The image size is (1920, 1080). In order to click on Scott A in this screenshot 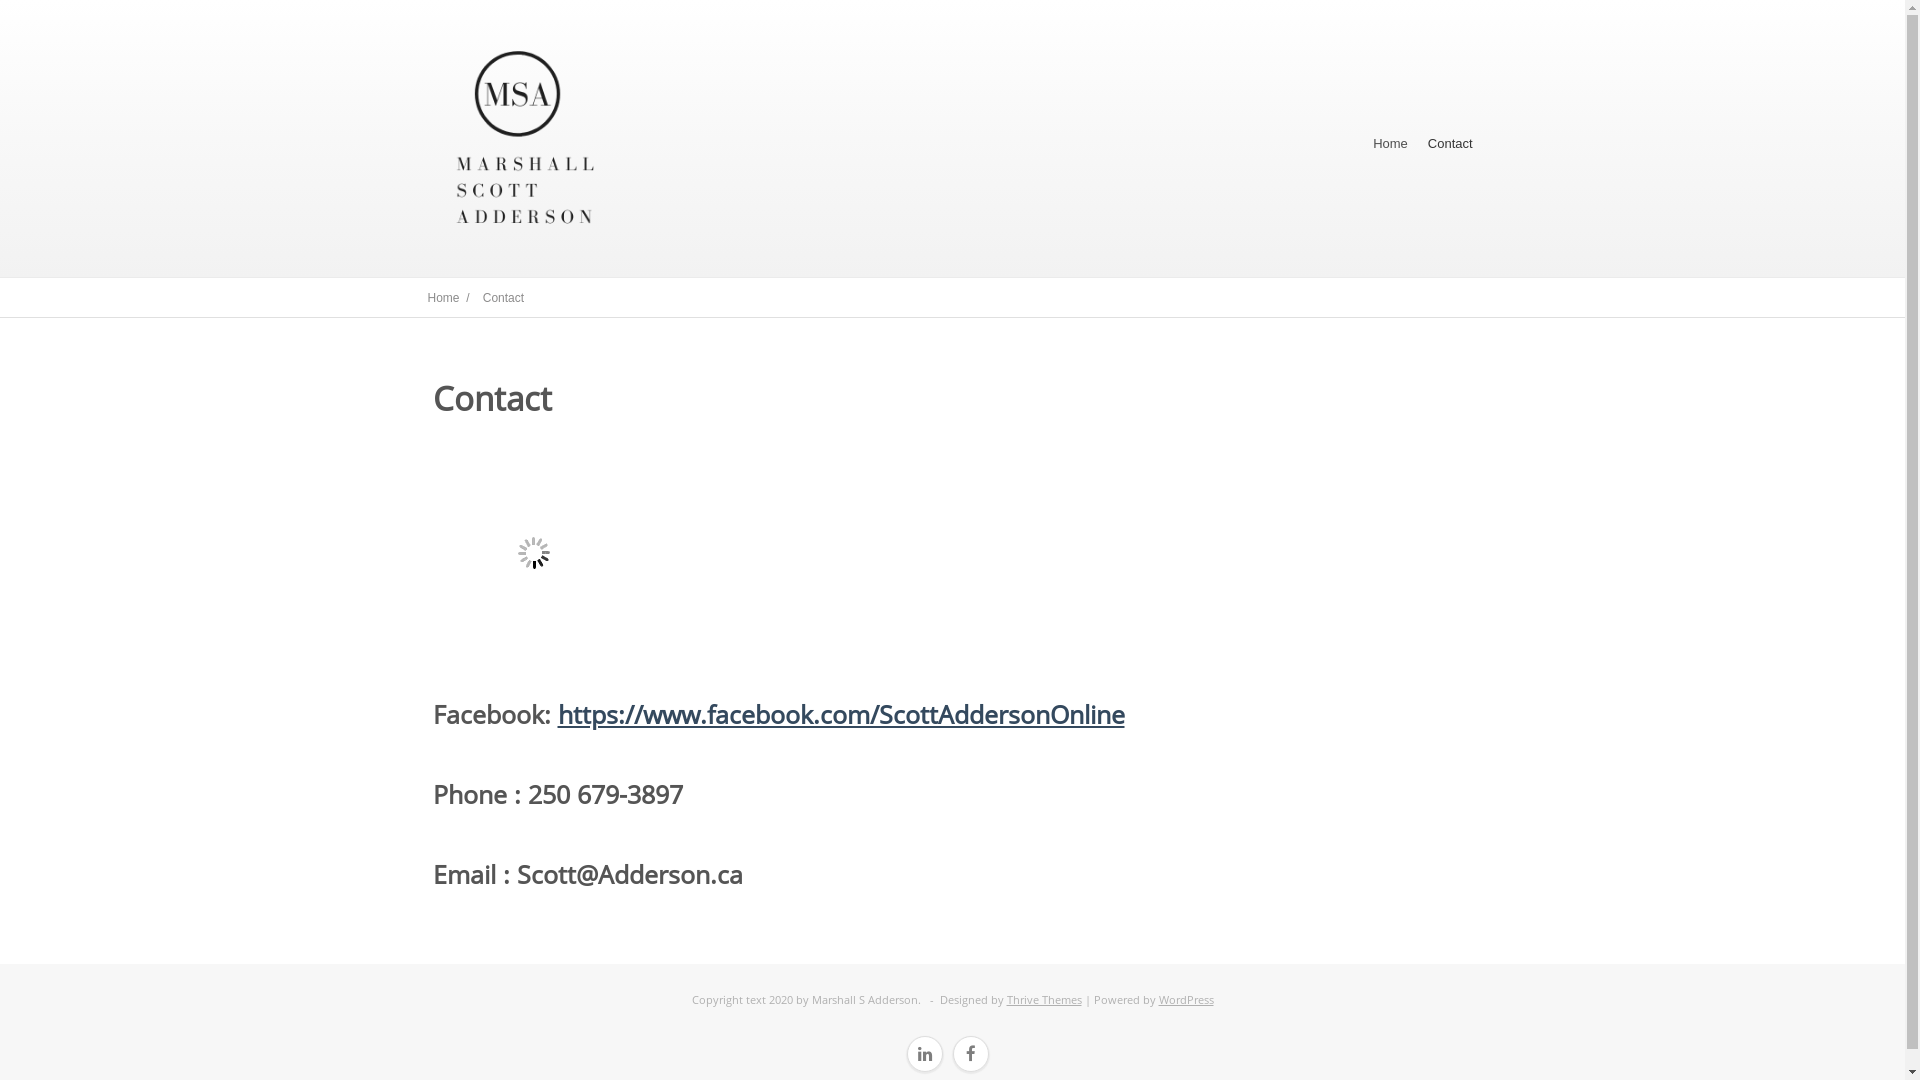, I will do `click(534, 554)`.